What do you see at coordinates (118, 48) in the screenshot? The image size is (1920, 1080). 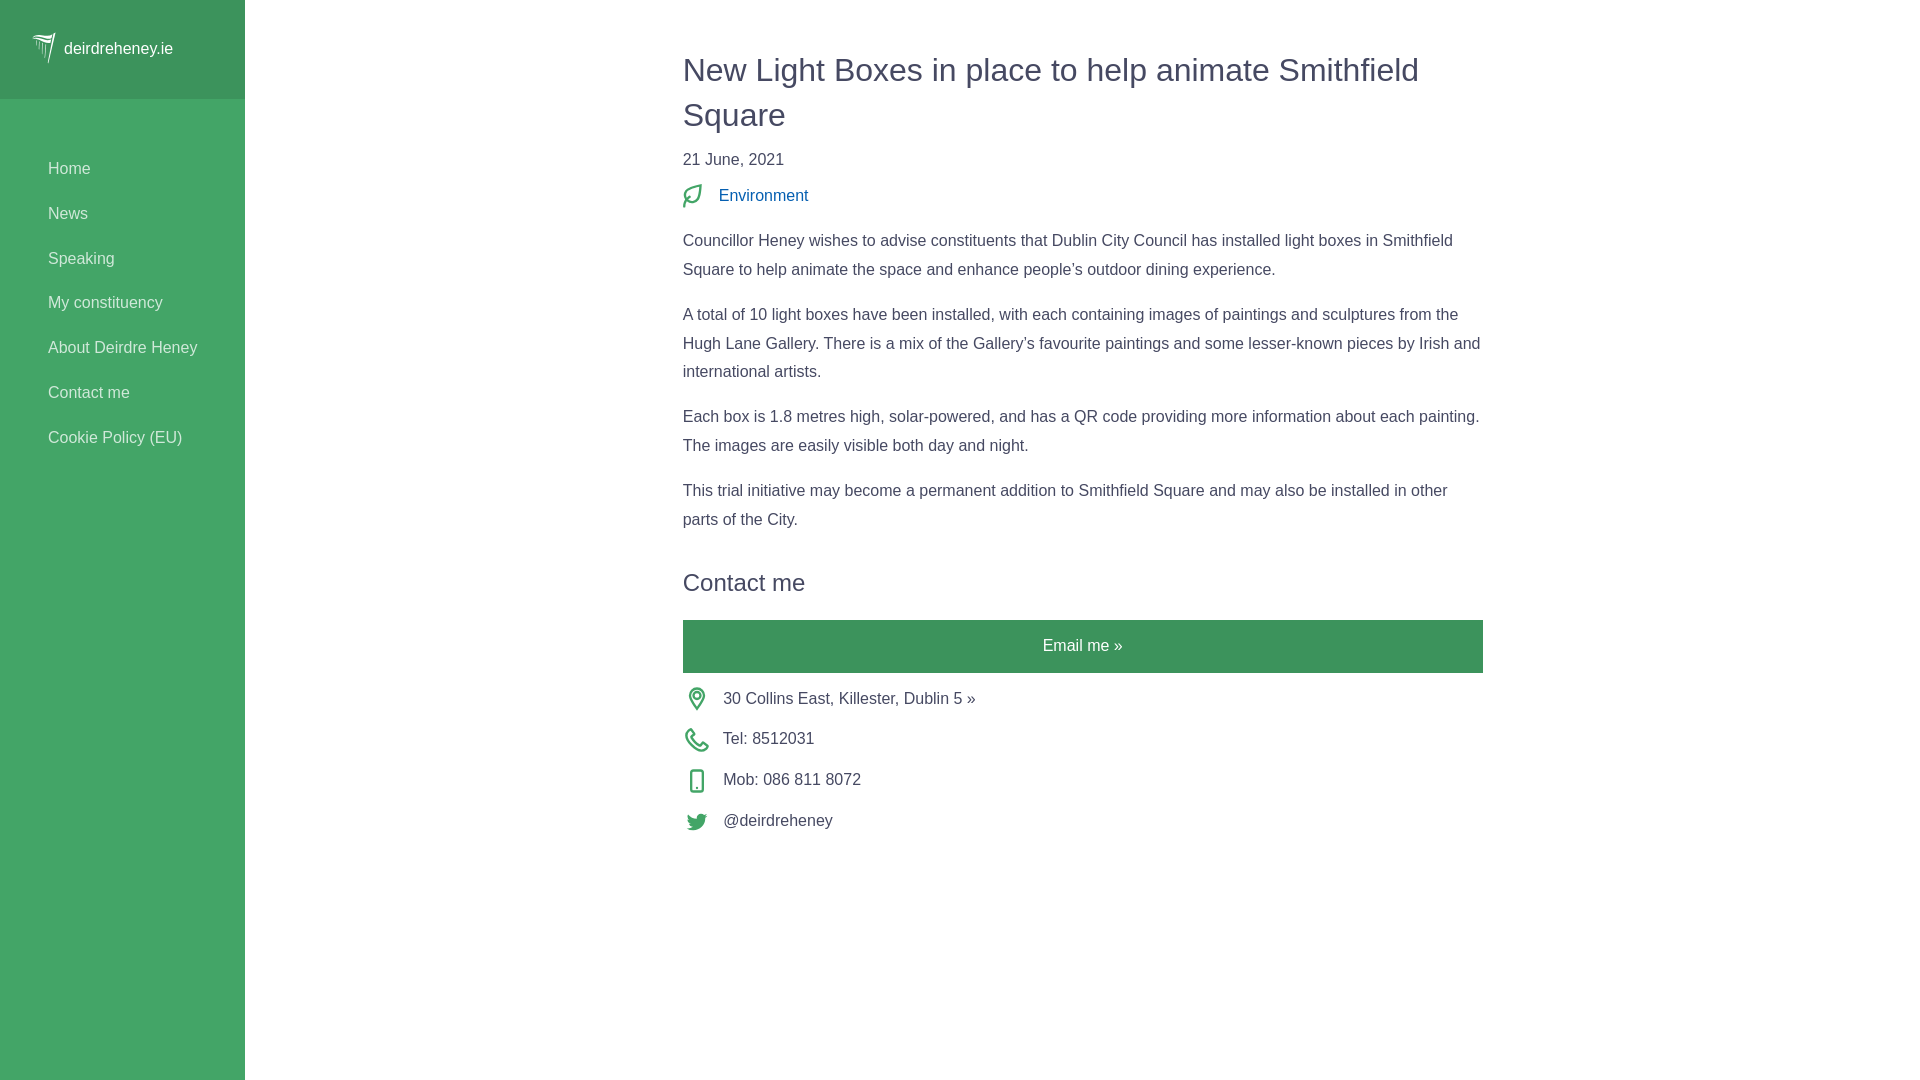 I see `deirdreheney.ie` at bounding box center [118, 48].